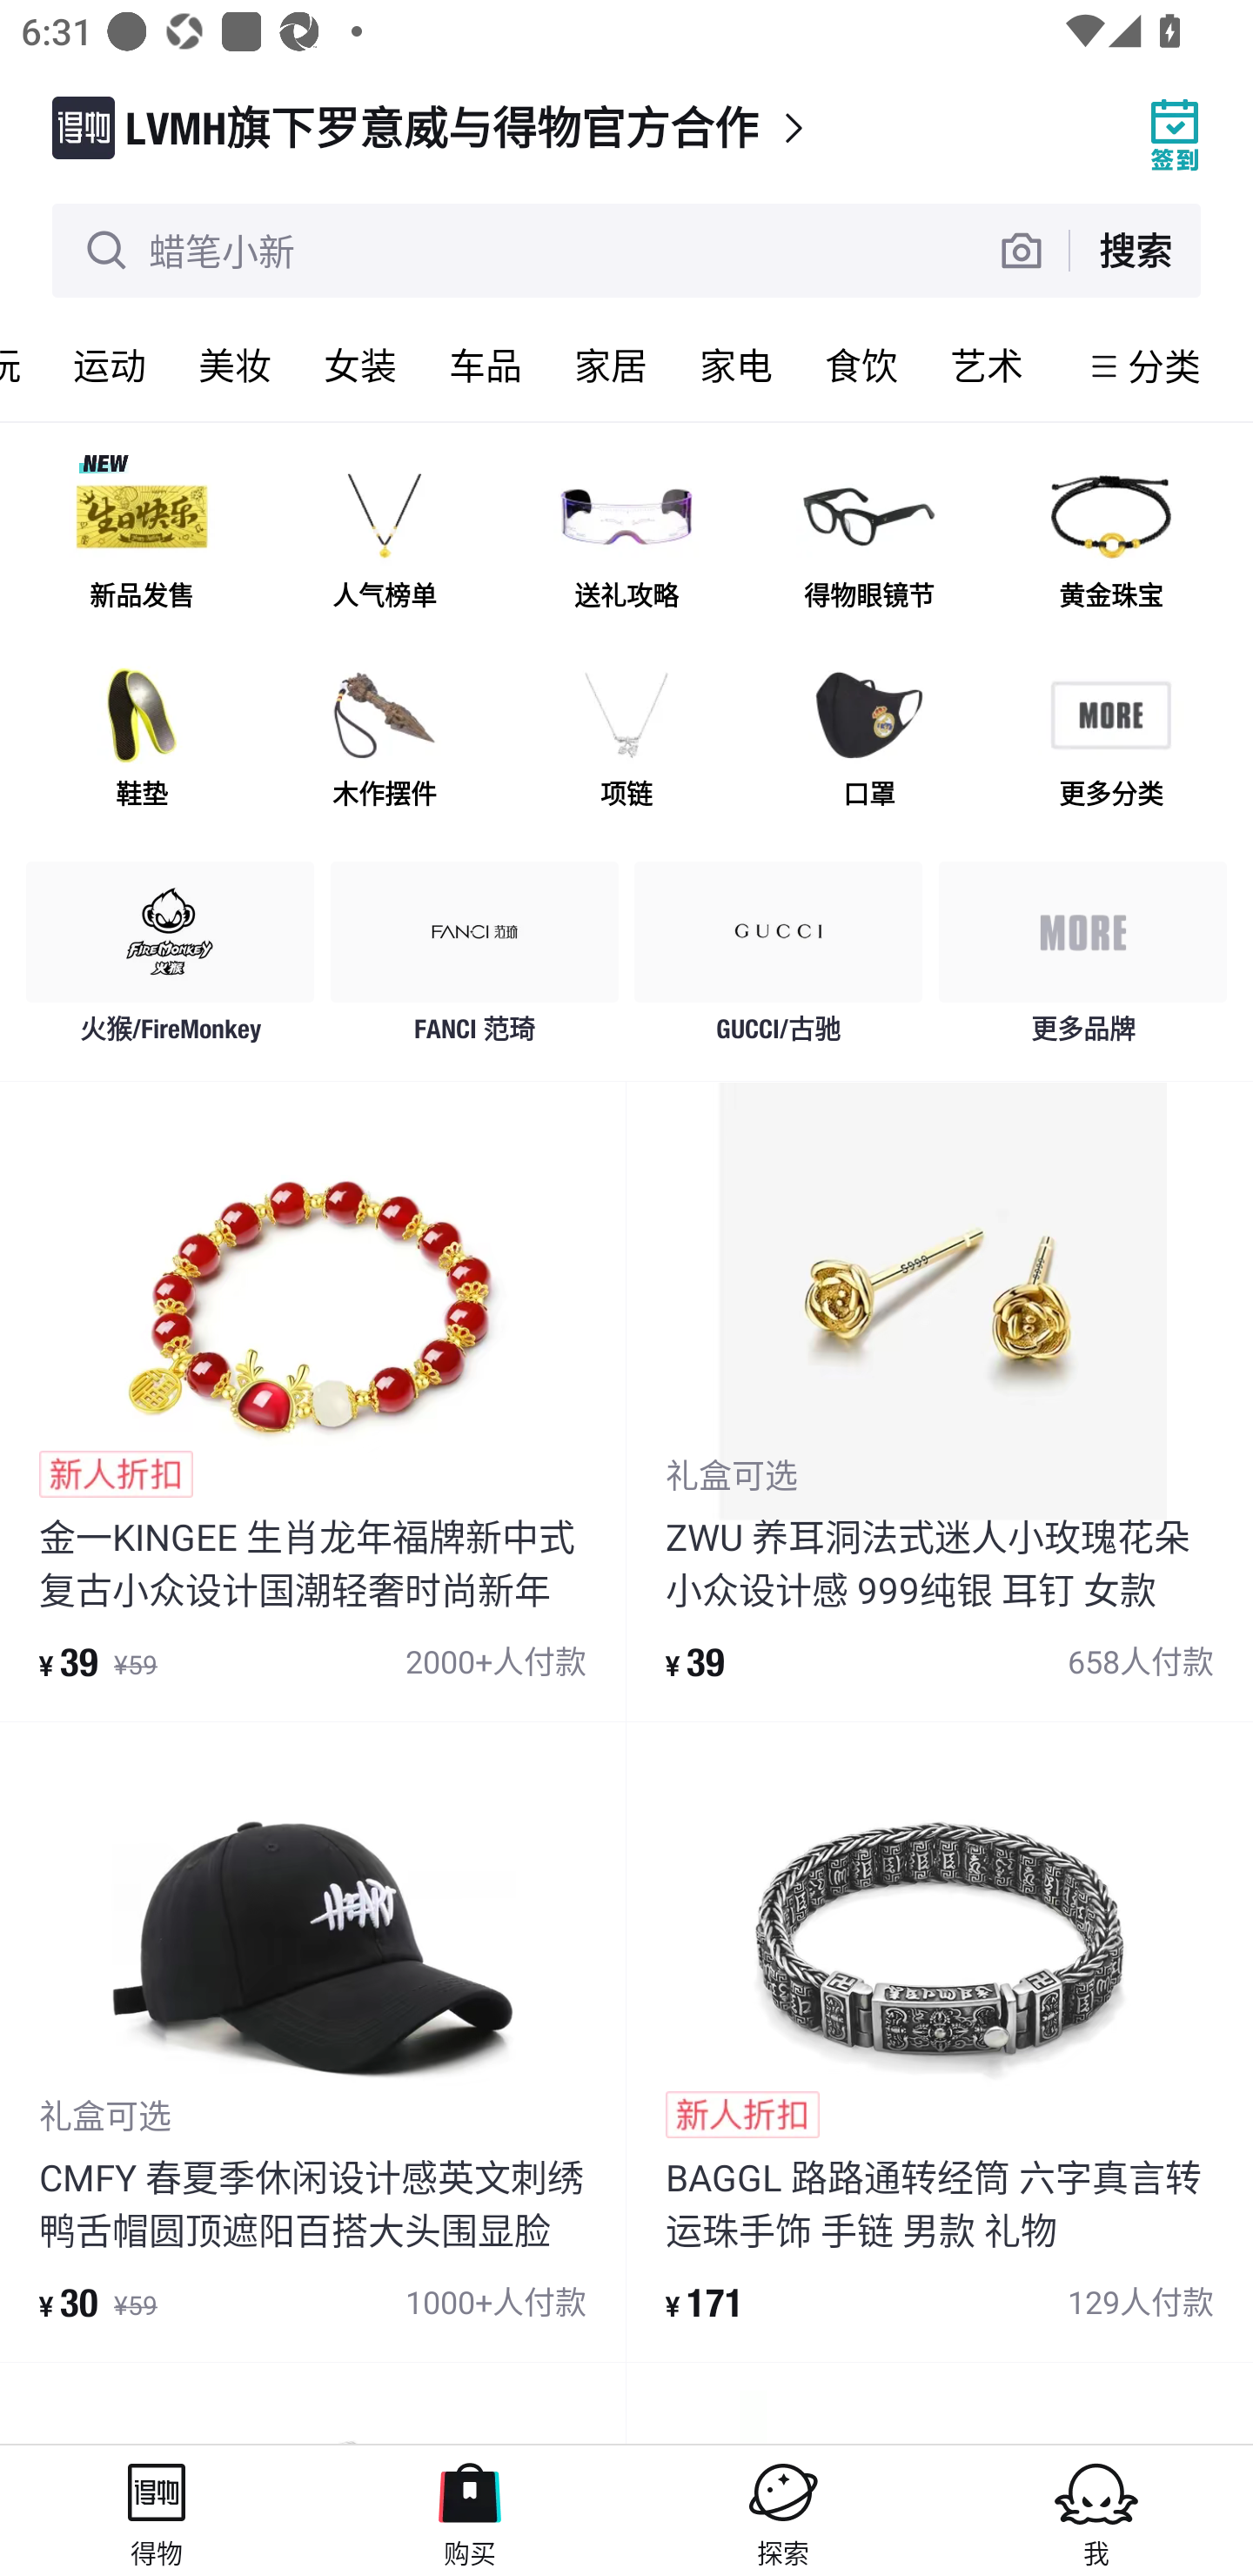 Image resolution: width=1253 pixels, height=2576 pixels. I want to click on 食饮, so click(861, 366).